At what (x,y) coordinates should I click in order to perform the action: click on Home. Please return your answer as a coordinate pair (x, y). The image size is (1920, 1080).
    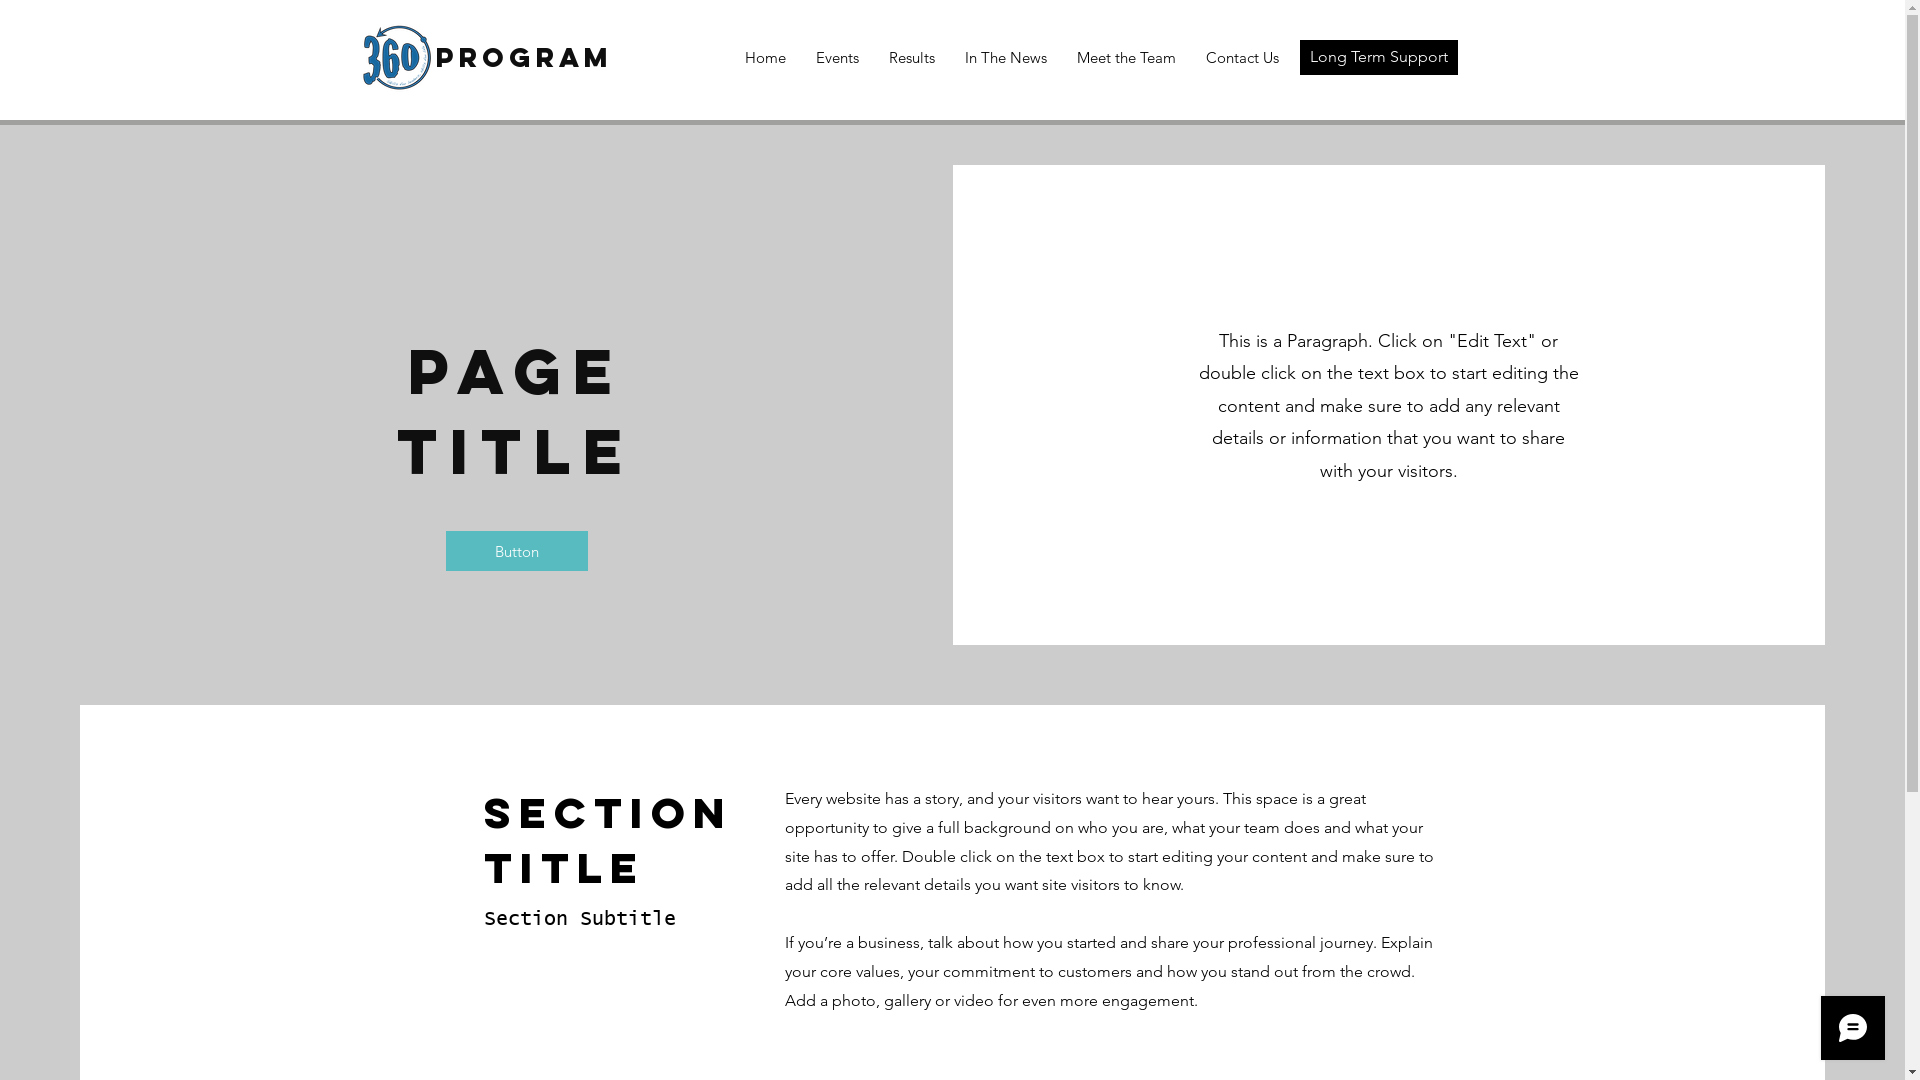
    Looking at the image, I should click on (766, 58).